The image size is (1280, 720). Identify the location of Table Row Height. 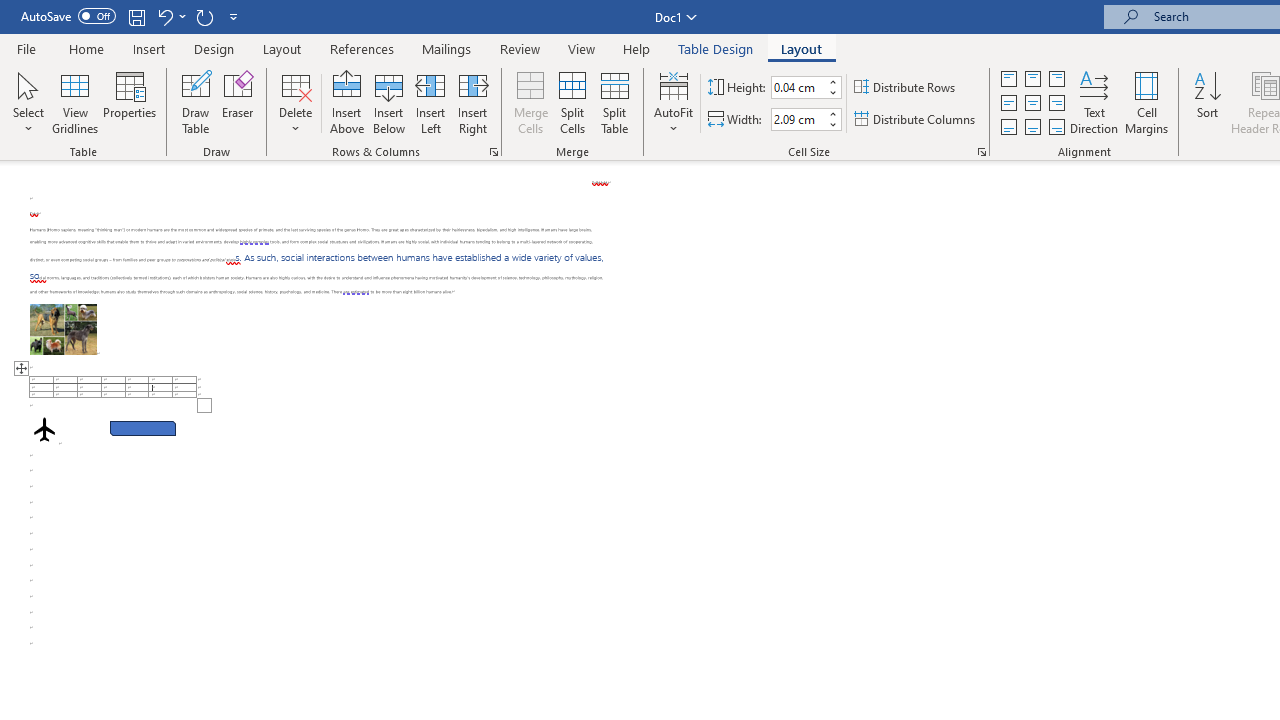
(798, 87).